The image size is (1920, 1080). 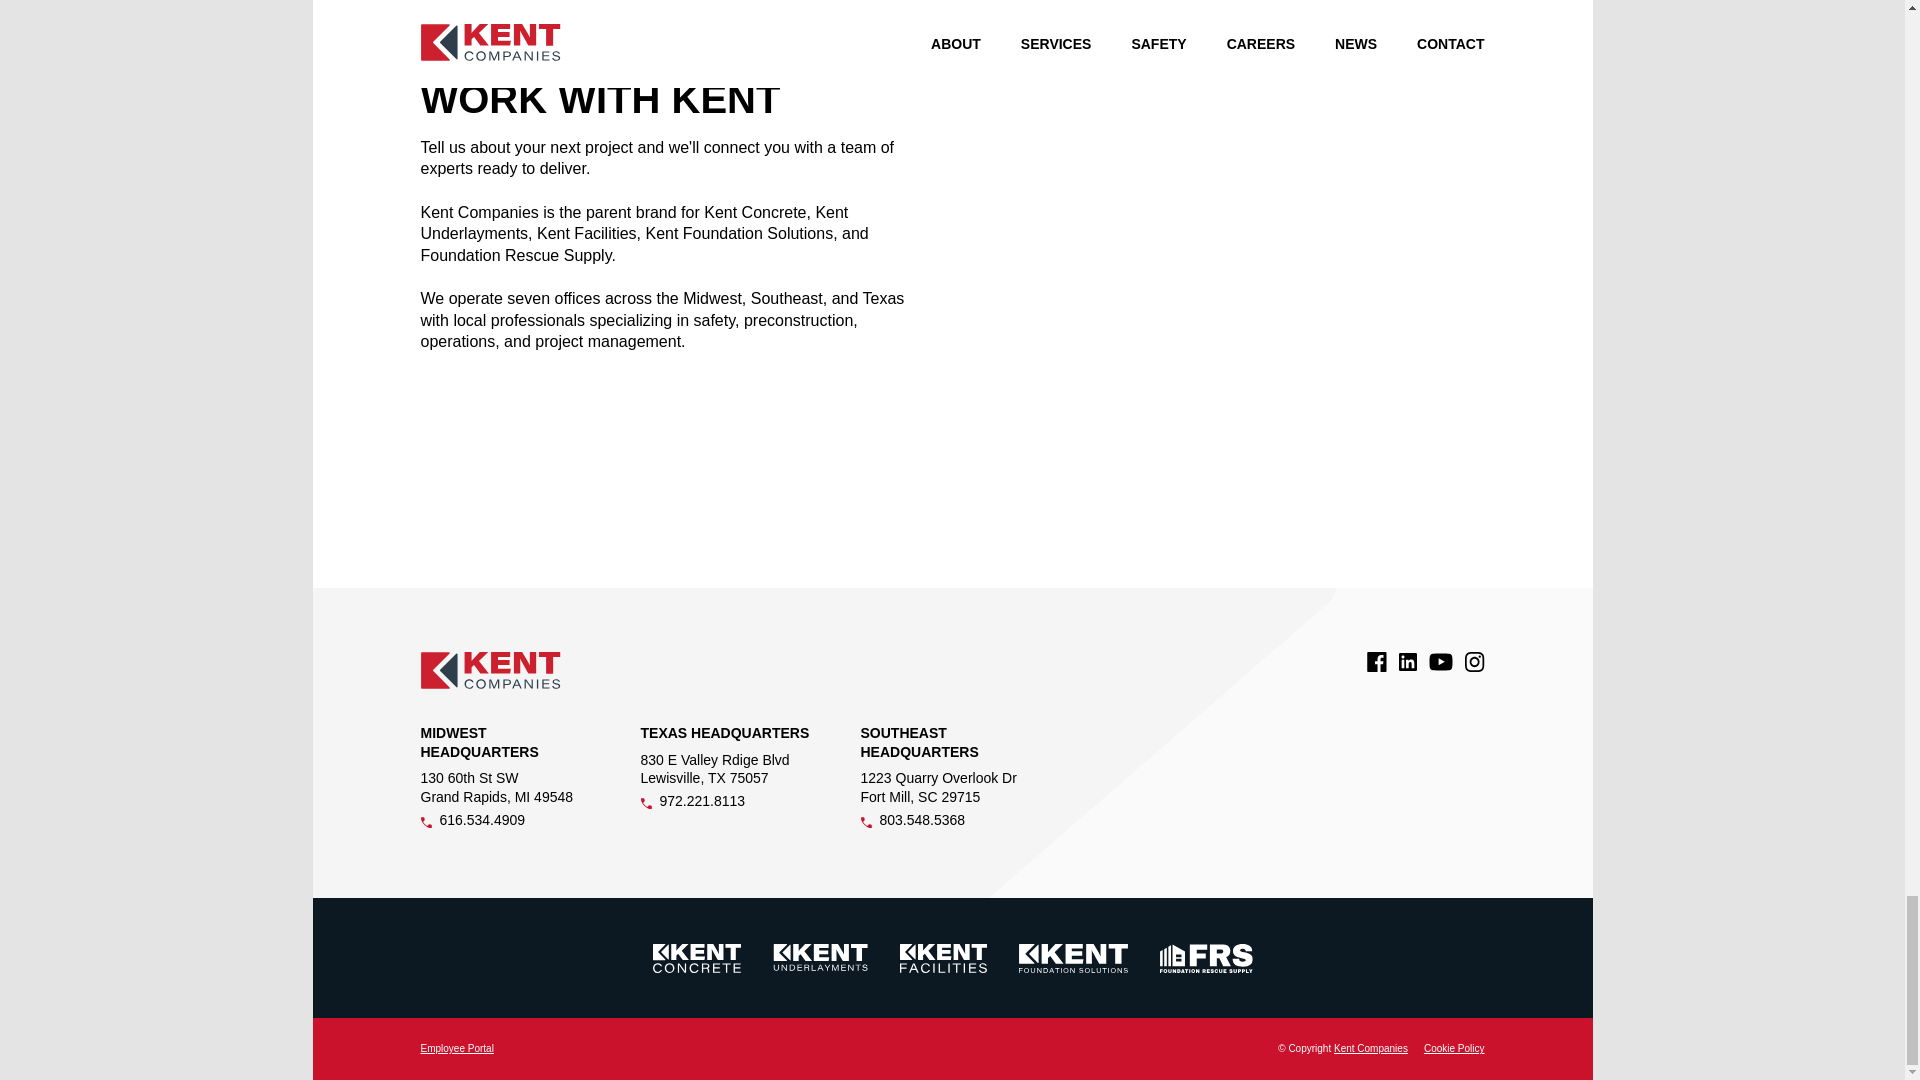 I want to click on LinkedIn, so click(x=1406, y=662).